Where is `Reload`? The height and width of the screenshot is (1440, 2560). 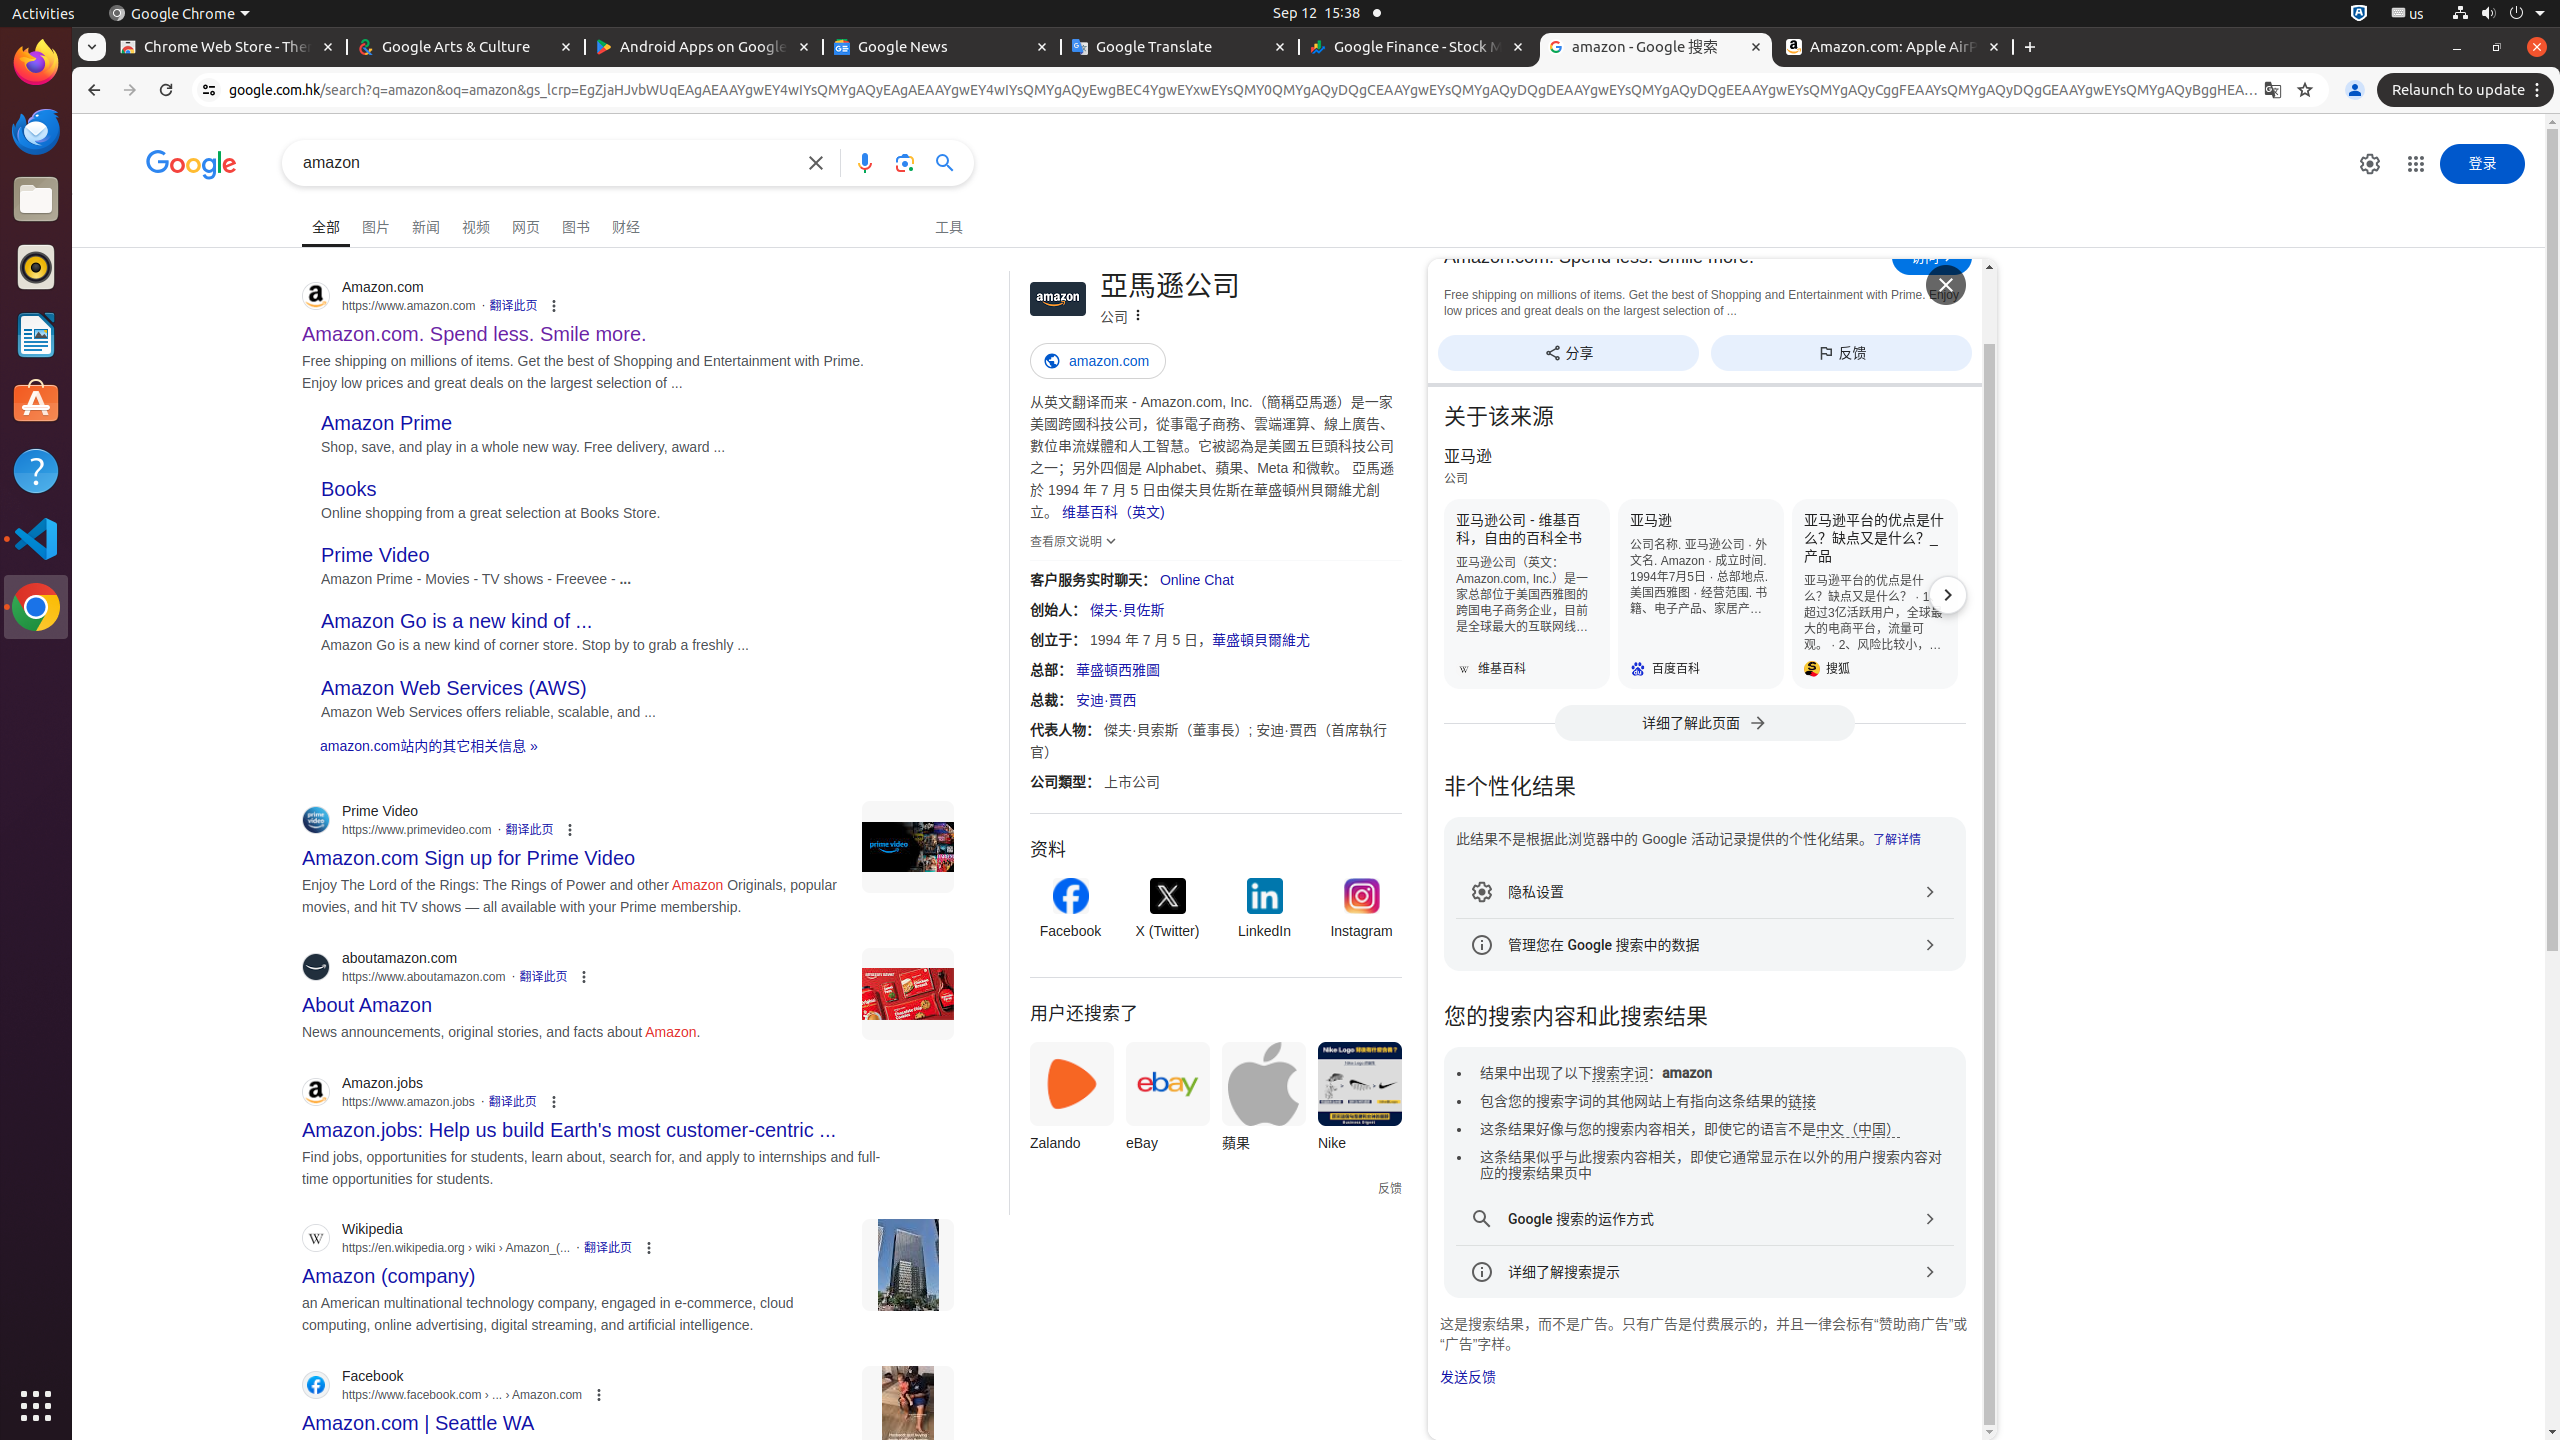
Reload is located at coordinates (166, 90).